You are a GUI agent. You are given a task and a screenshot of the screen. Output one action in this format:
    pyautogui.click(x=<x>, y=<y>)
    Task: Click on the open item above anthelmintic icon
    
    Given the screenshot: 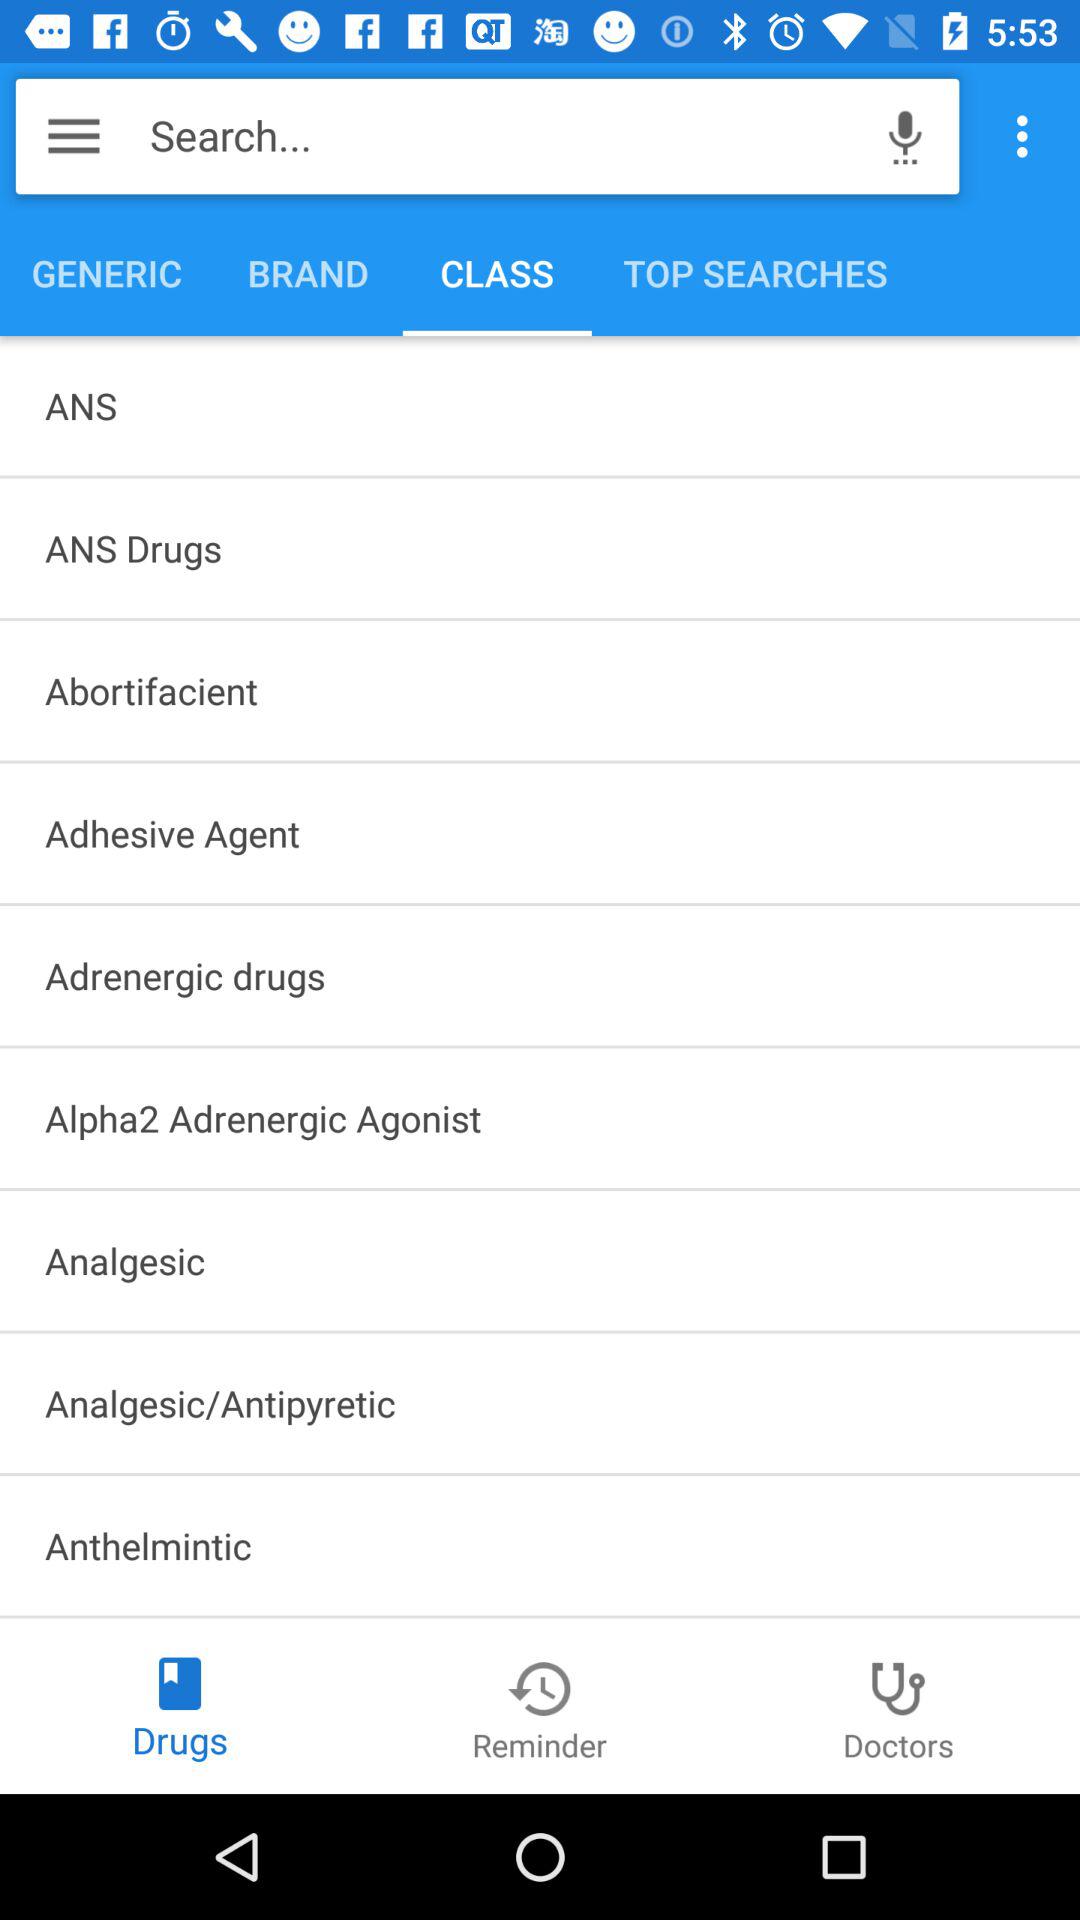 What is the action you would take?
    pyautogui.click(x=540, y=1403)
    